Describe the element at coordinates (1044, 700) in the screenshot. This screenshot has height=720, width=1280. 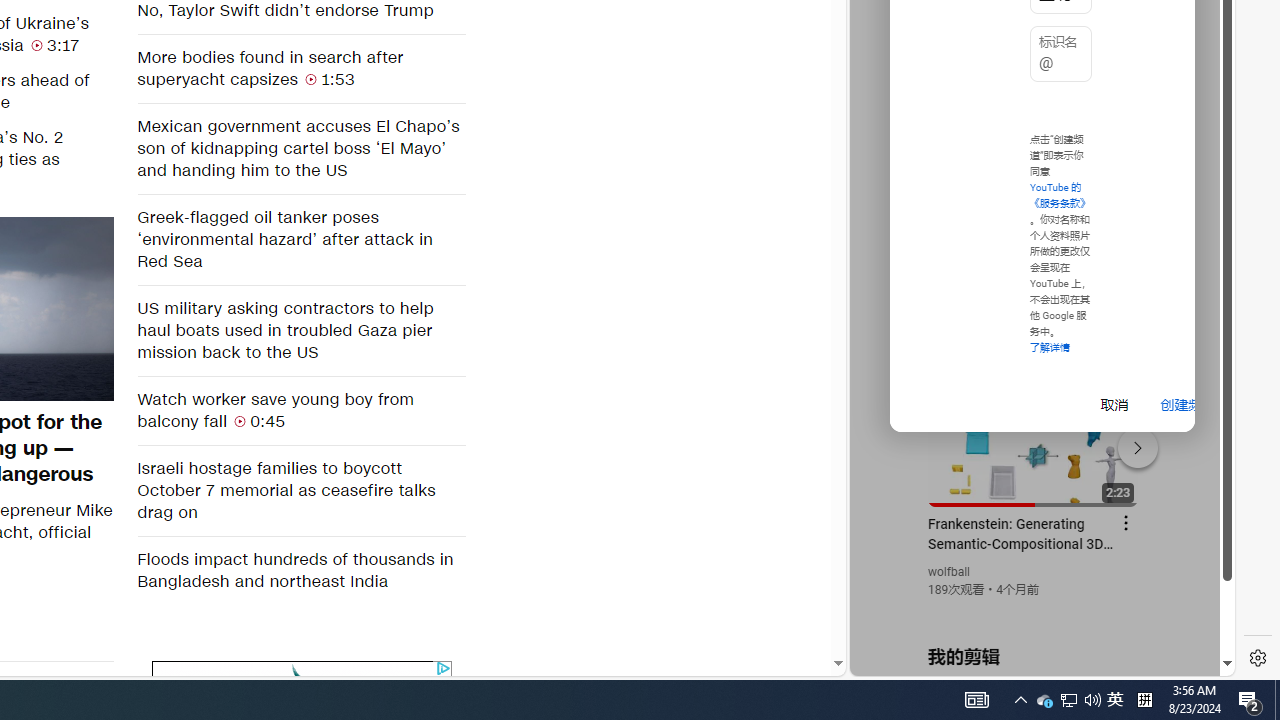
I see `Q2790: 100%` at that location.